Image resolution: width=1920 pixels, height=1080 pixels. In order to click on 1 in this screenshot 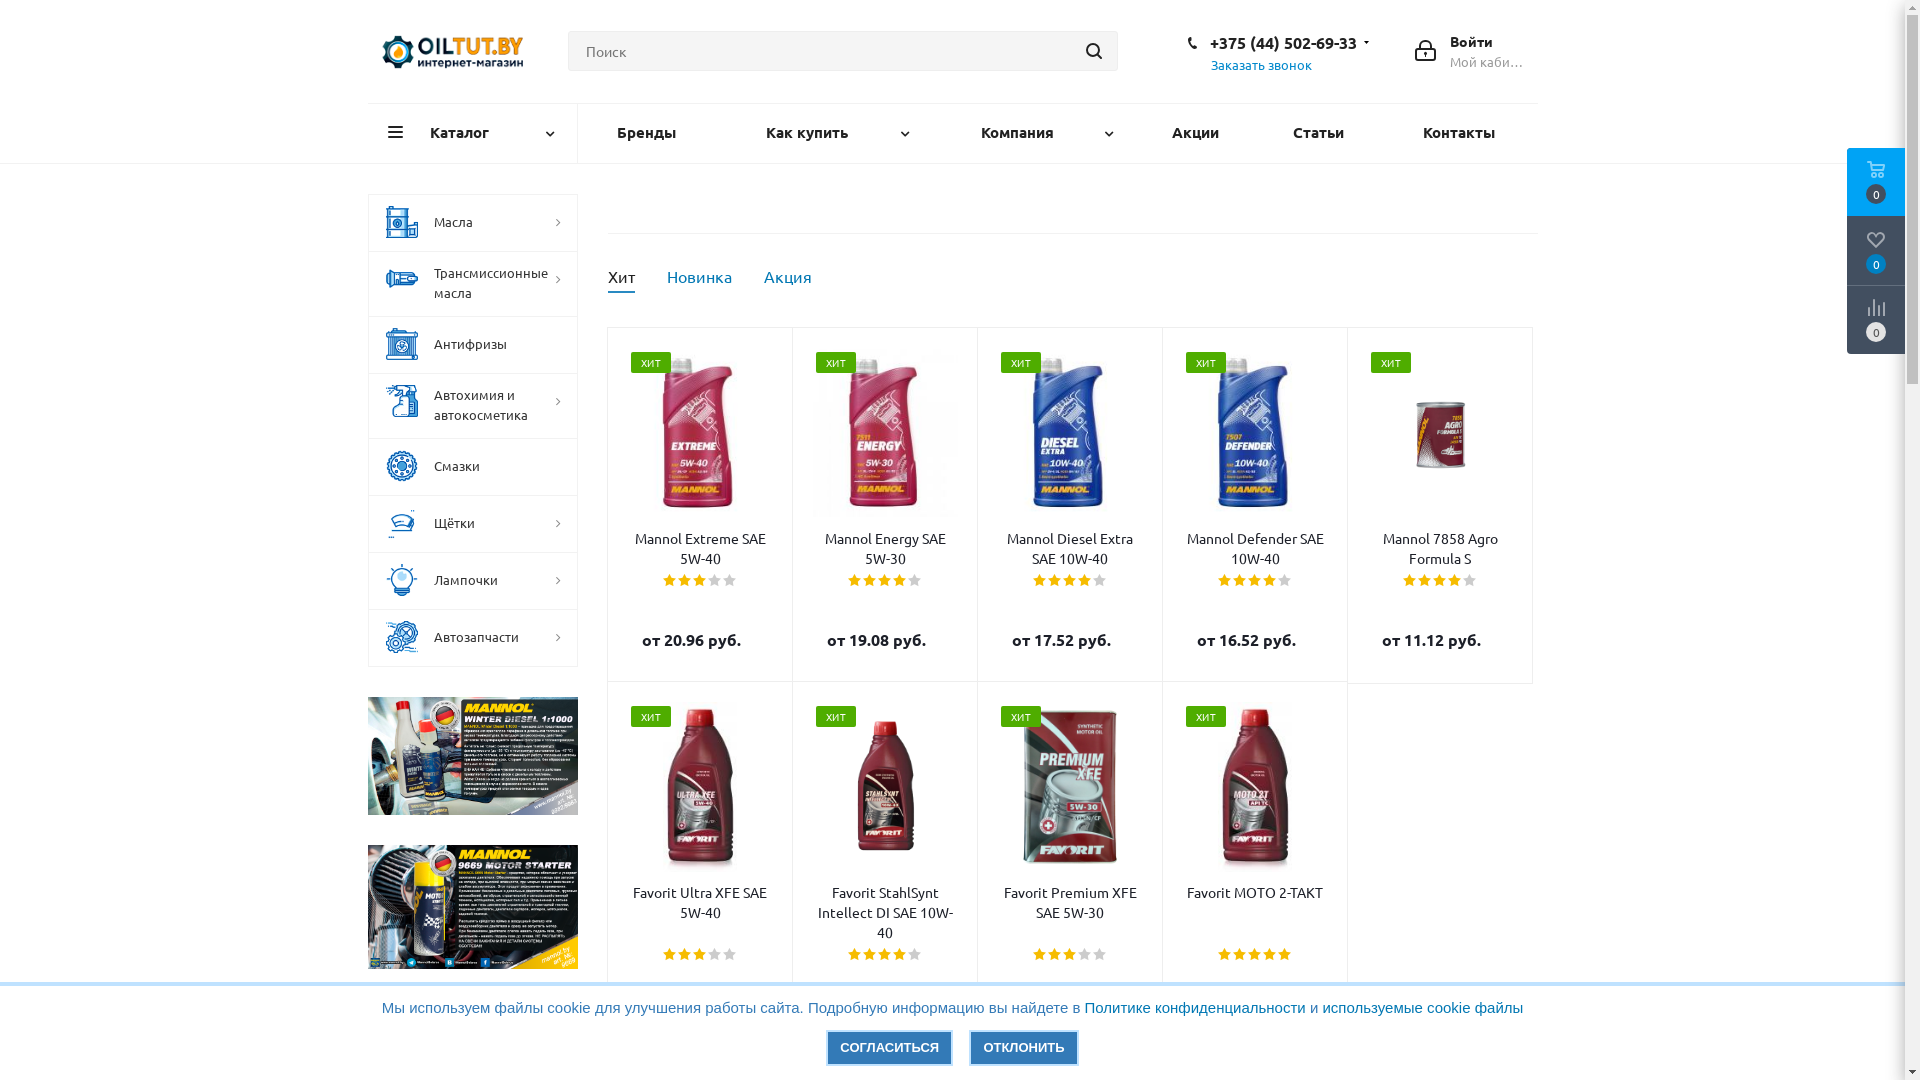, I will do `click(1226, 581)`.